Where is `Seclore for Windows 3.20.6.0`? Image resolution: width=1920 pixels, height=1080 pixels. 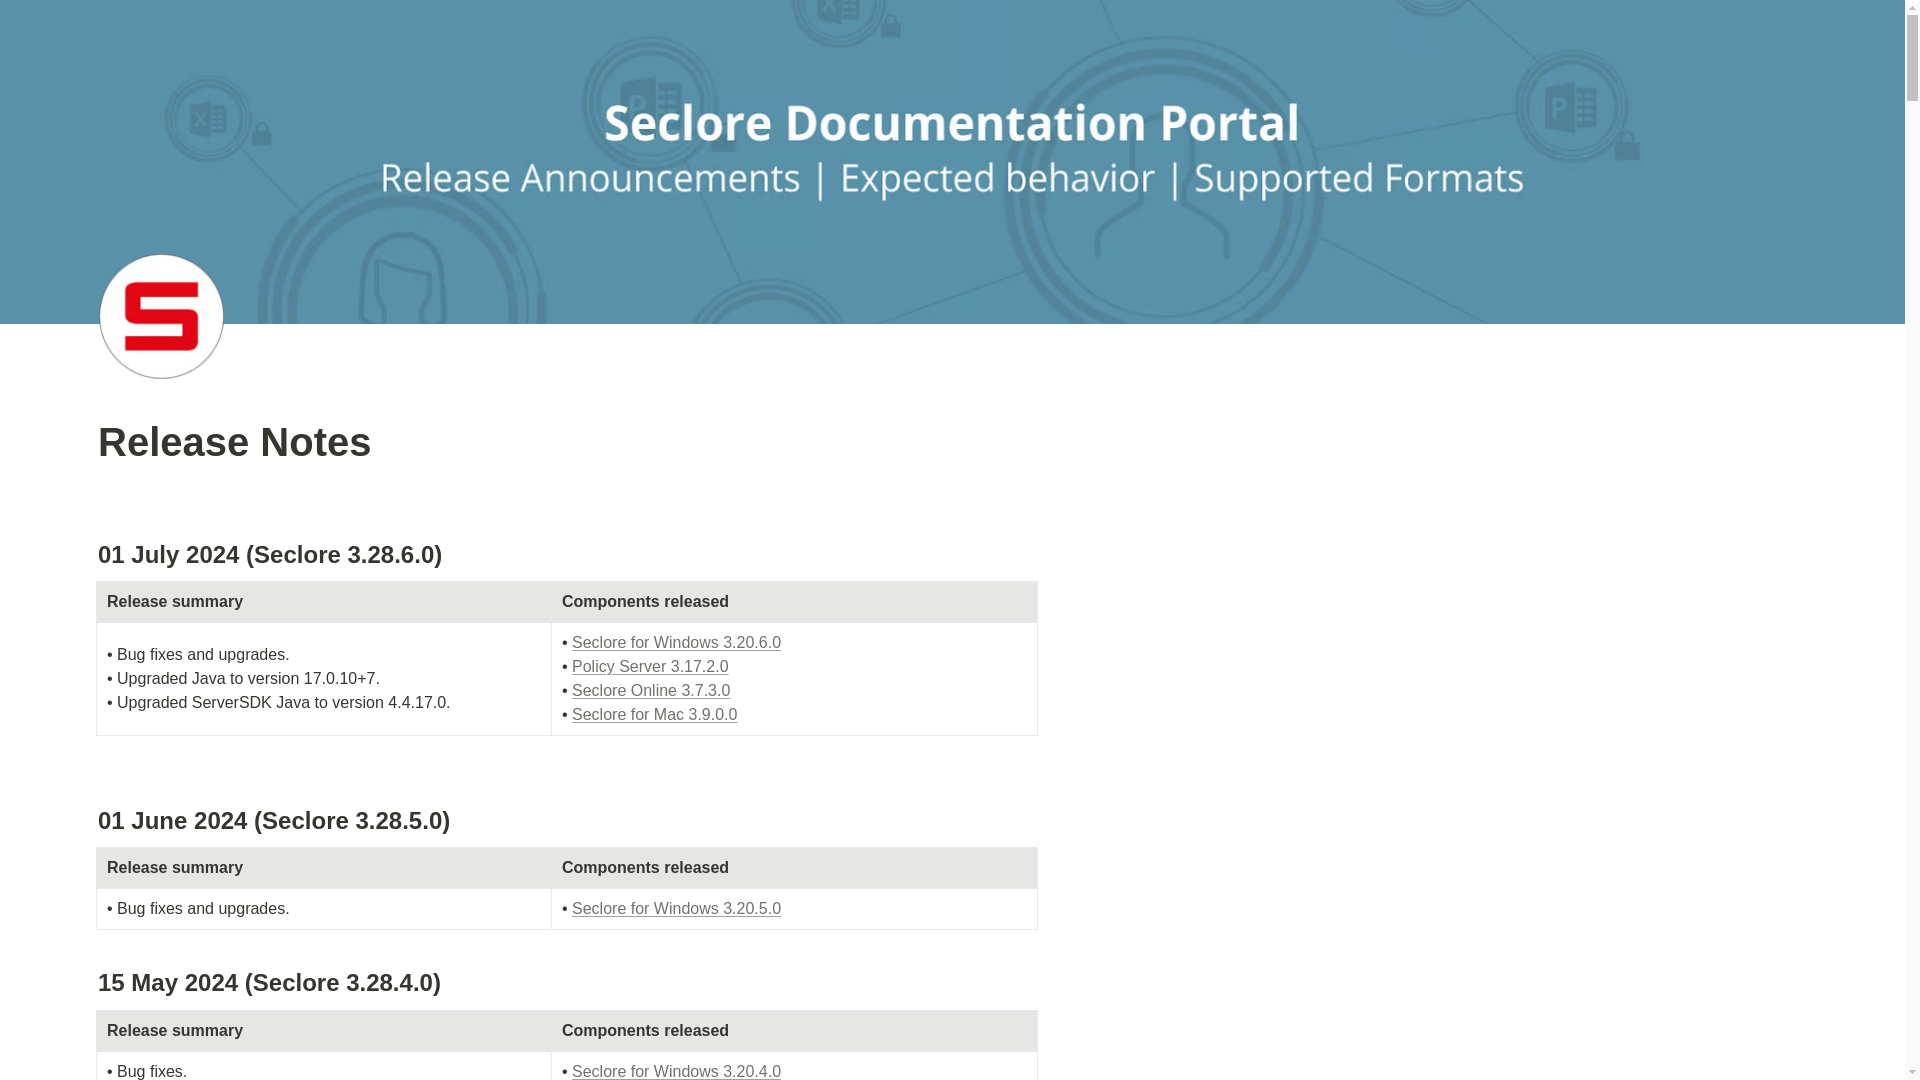
Seclore for Windows 3.20.6.0 is located at coordinates (676, 642).